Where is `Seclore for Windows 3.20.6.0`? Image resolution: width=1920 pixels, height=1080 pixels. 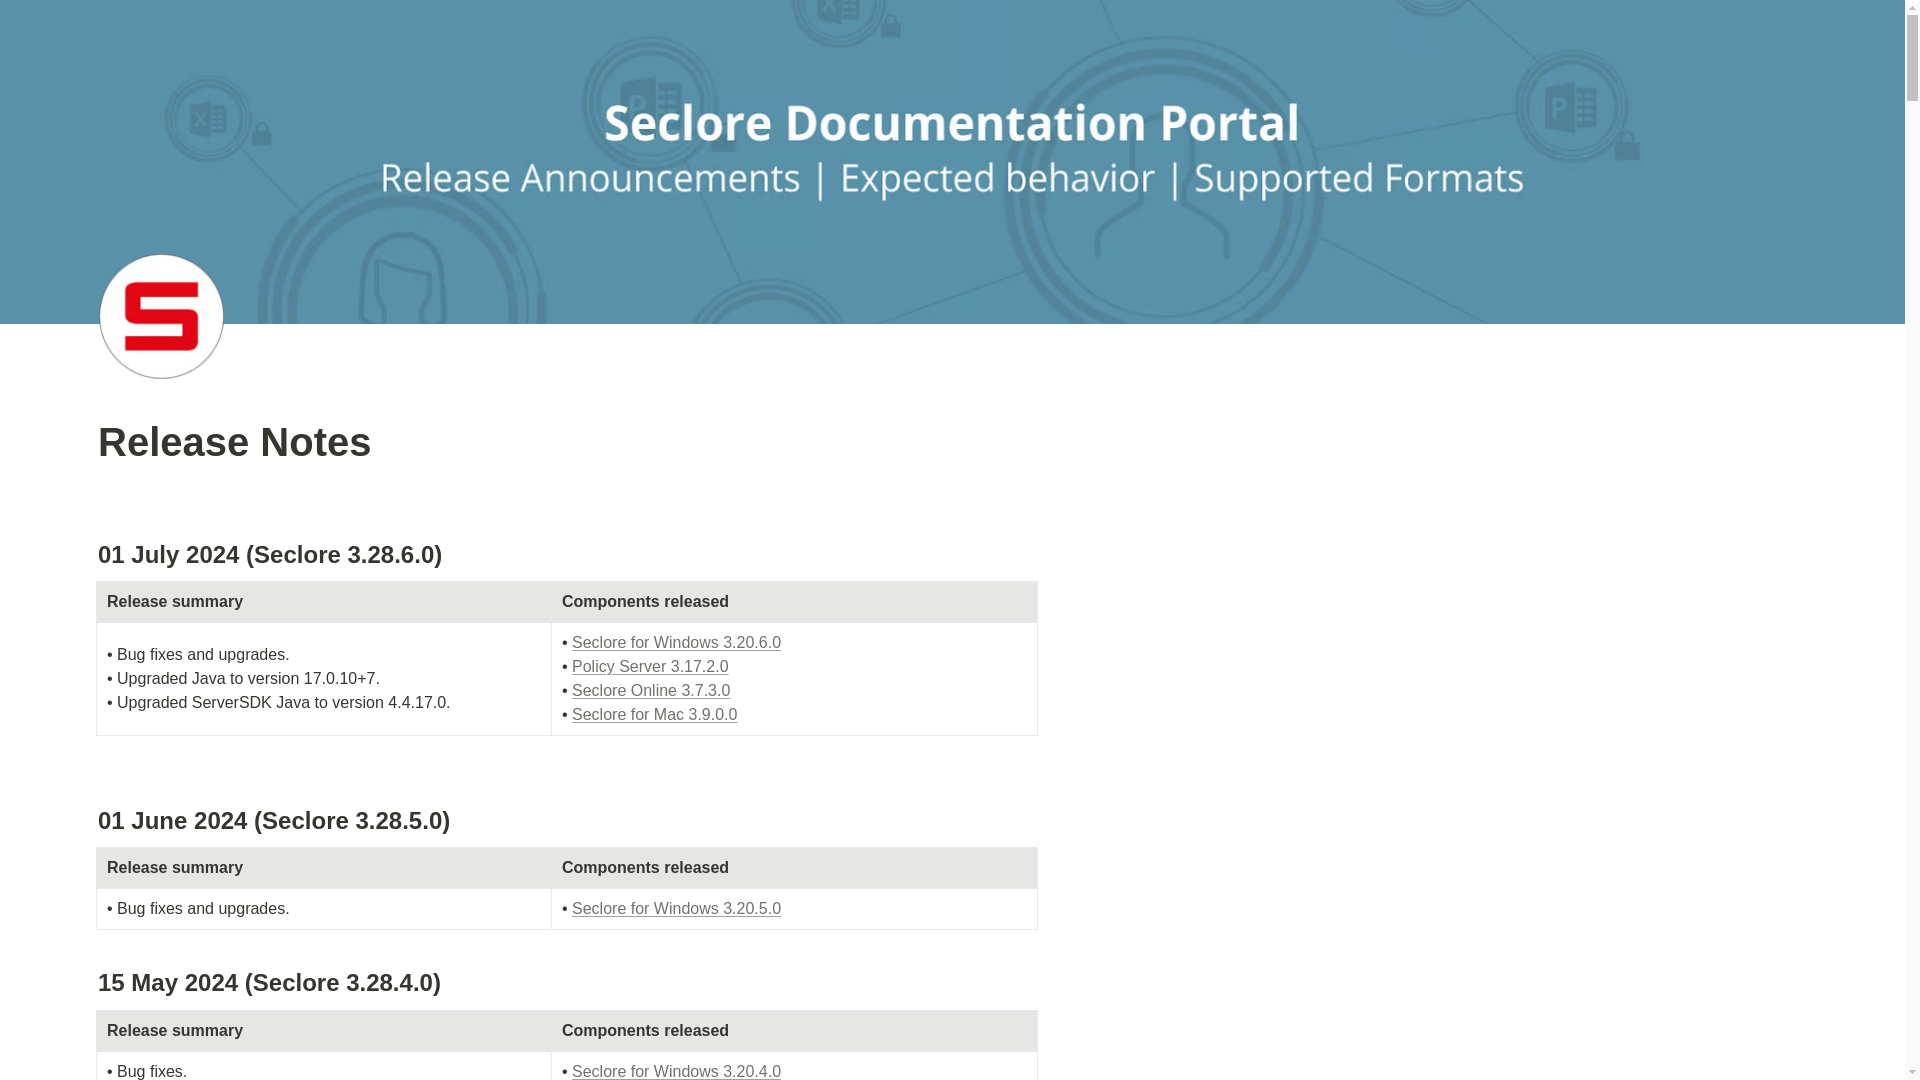
Seclore for Windows 3.20.6.0 is located at coordinates (676, 642).